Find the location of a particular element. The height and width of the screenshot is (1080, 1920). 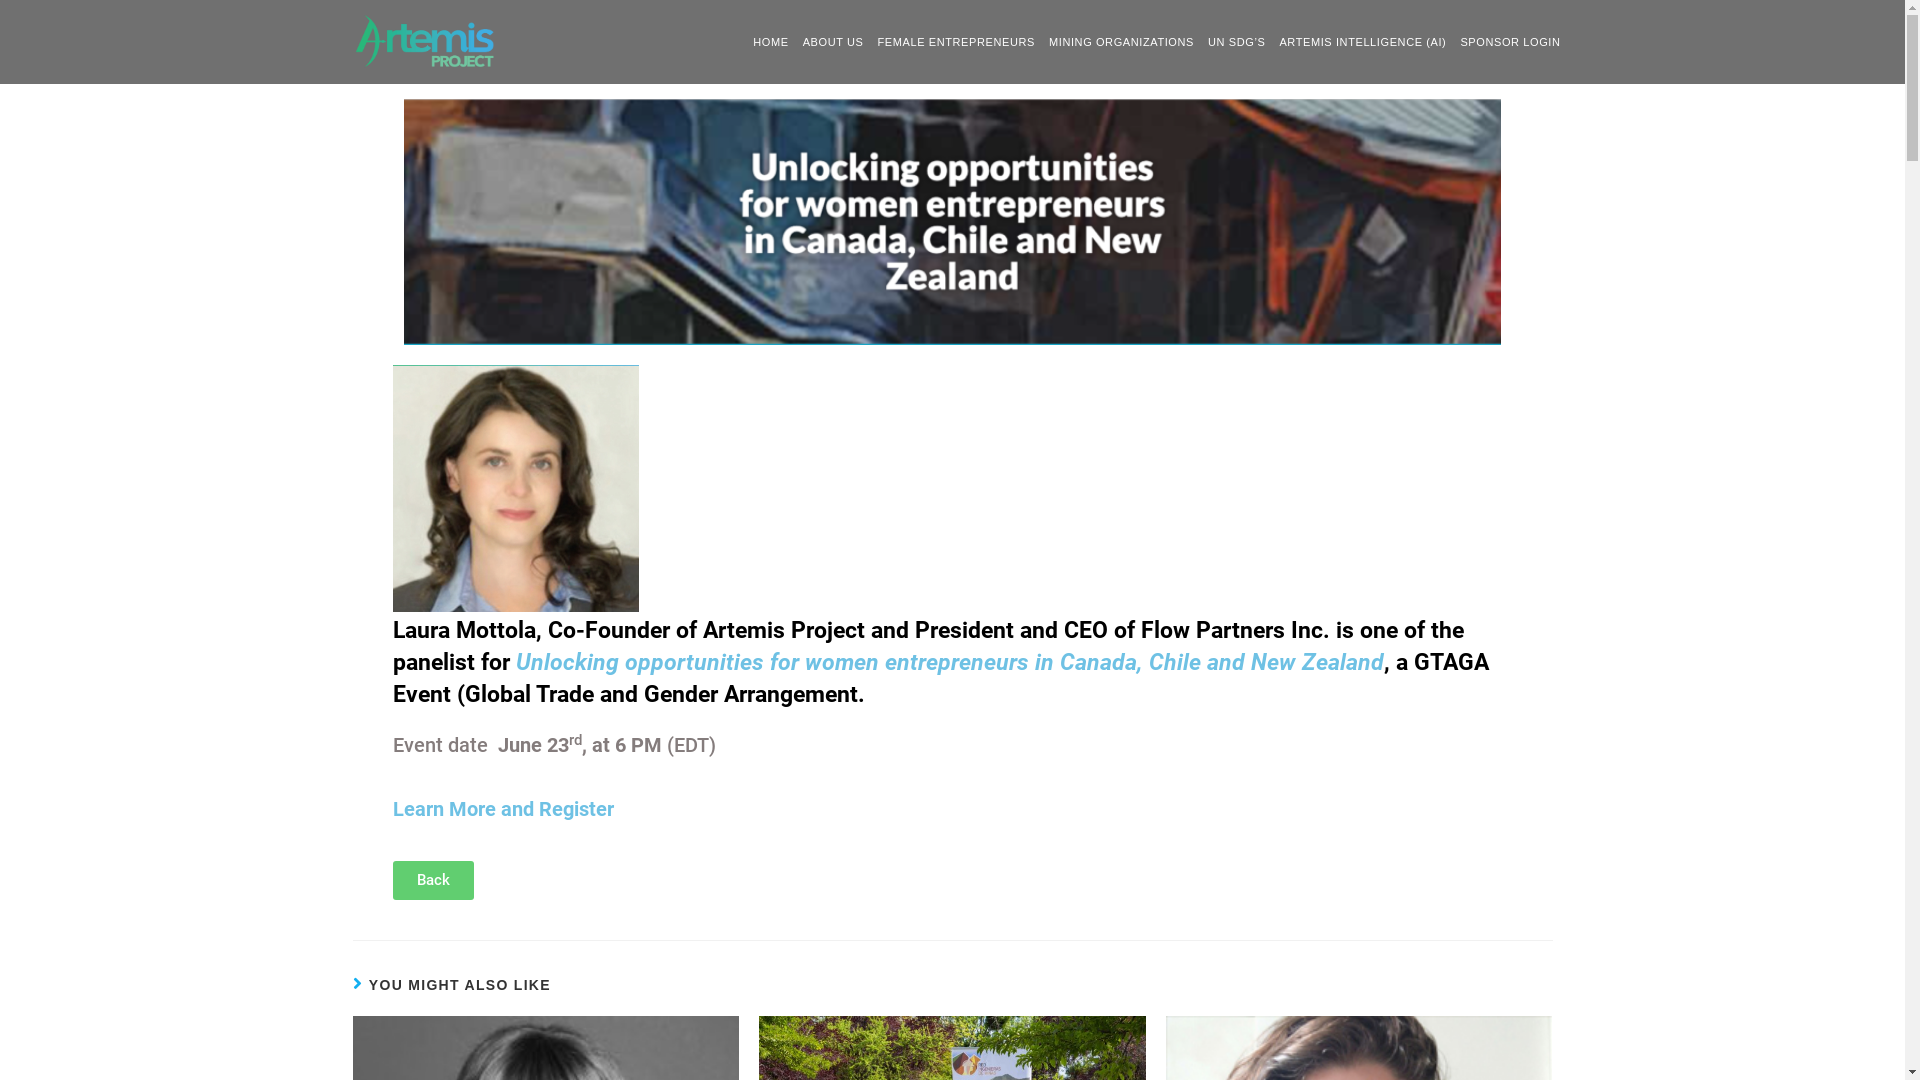

HOME is located at coordinates (770, 42).